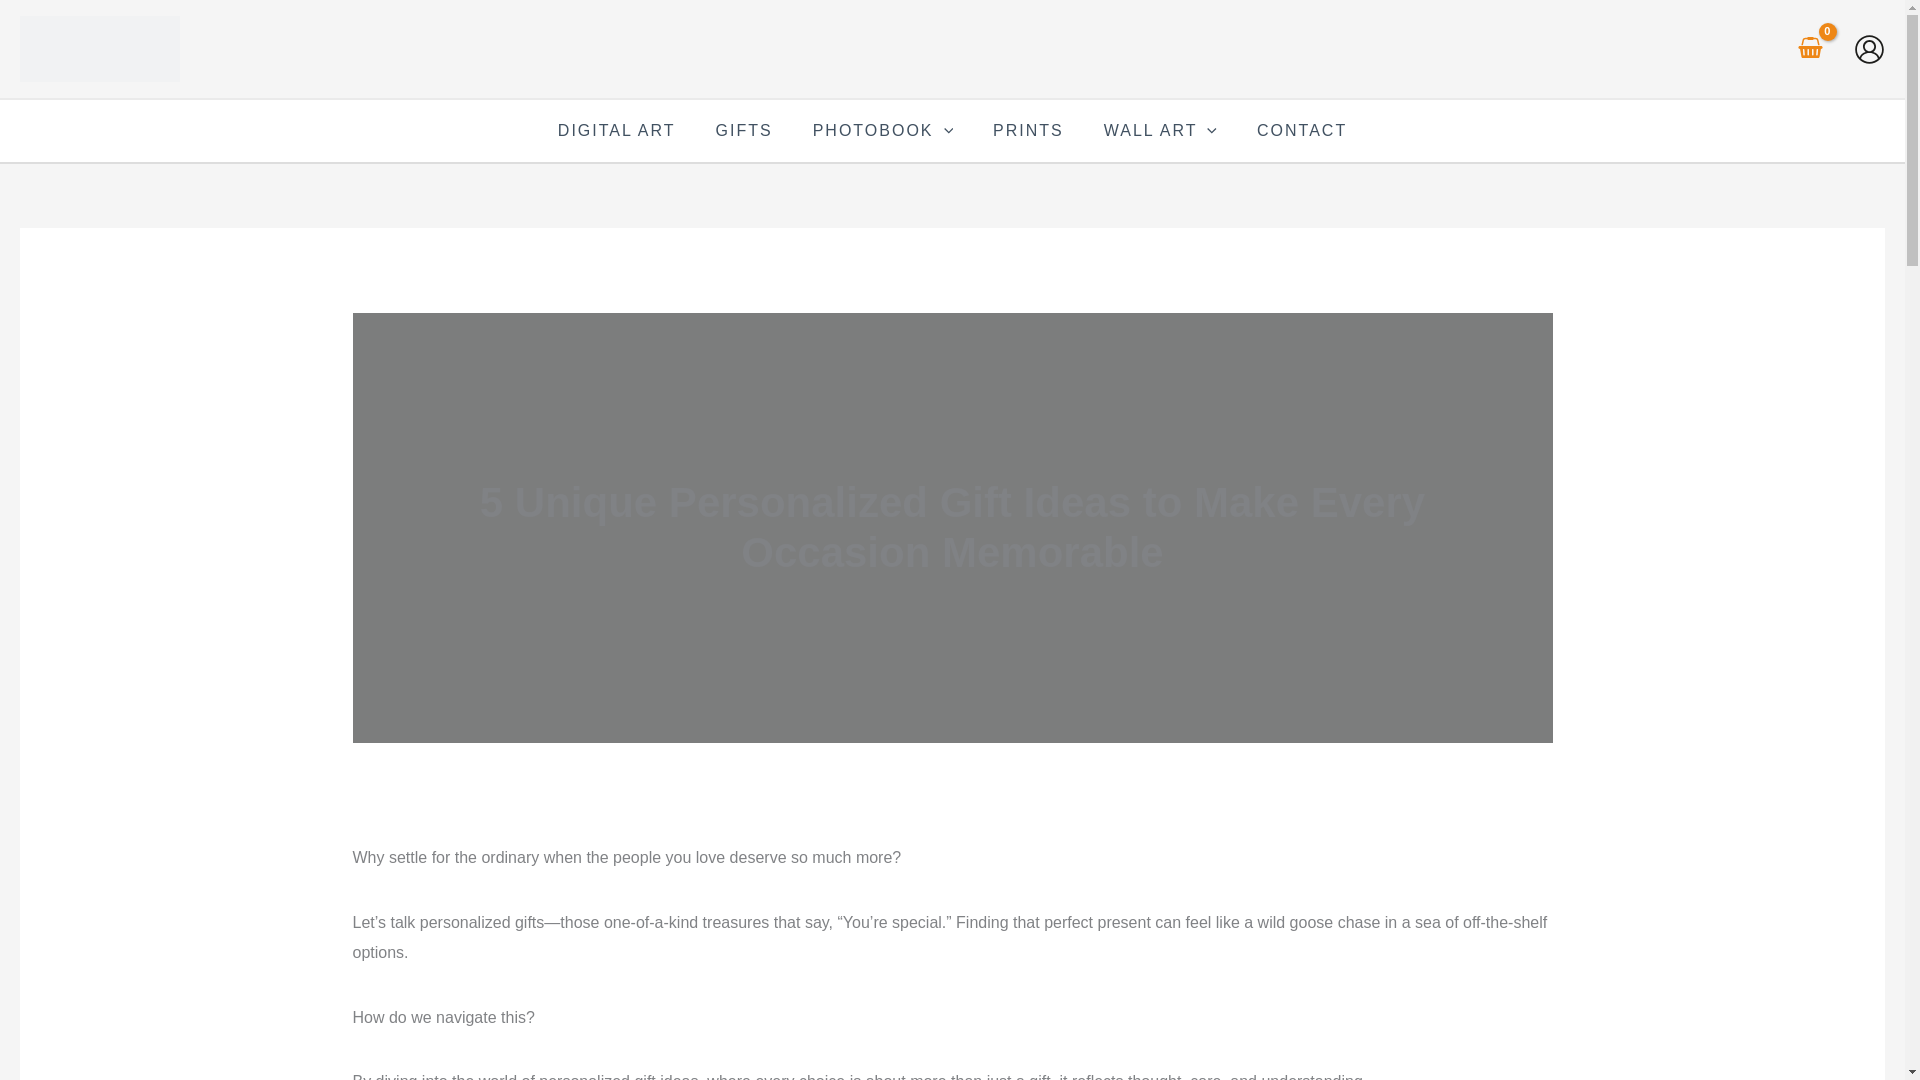 This screenshot has width=1920, height=1080. Describe the element at coordinates (616, 130) in the screenshot. I see `DIGITAL ART` at that location.